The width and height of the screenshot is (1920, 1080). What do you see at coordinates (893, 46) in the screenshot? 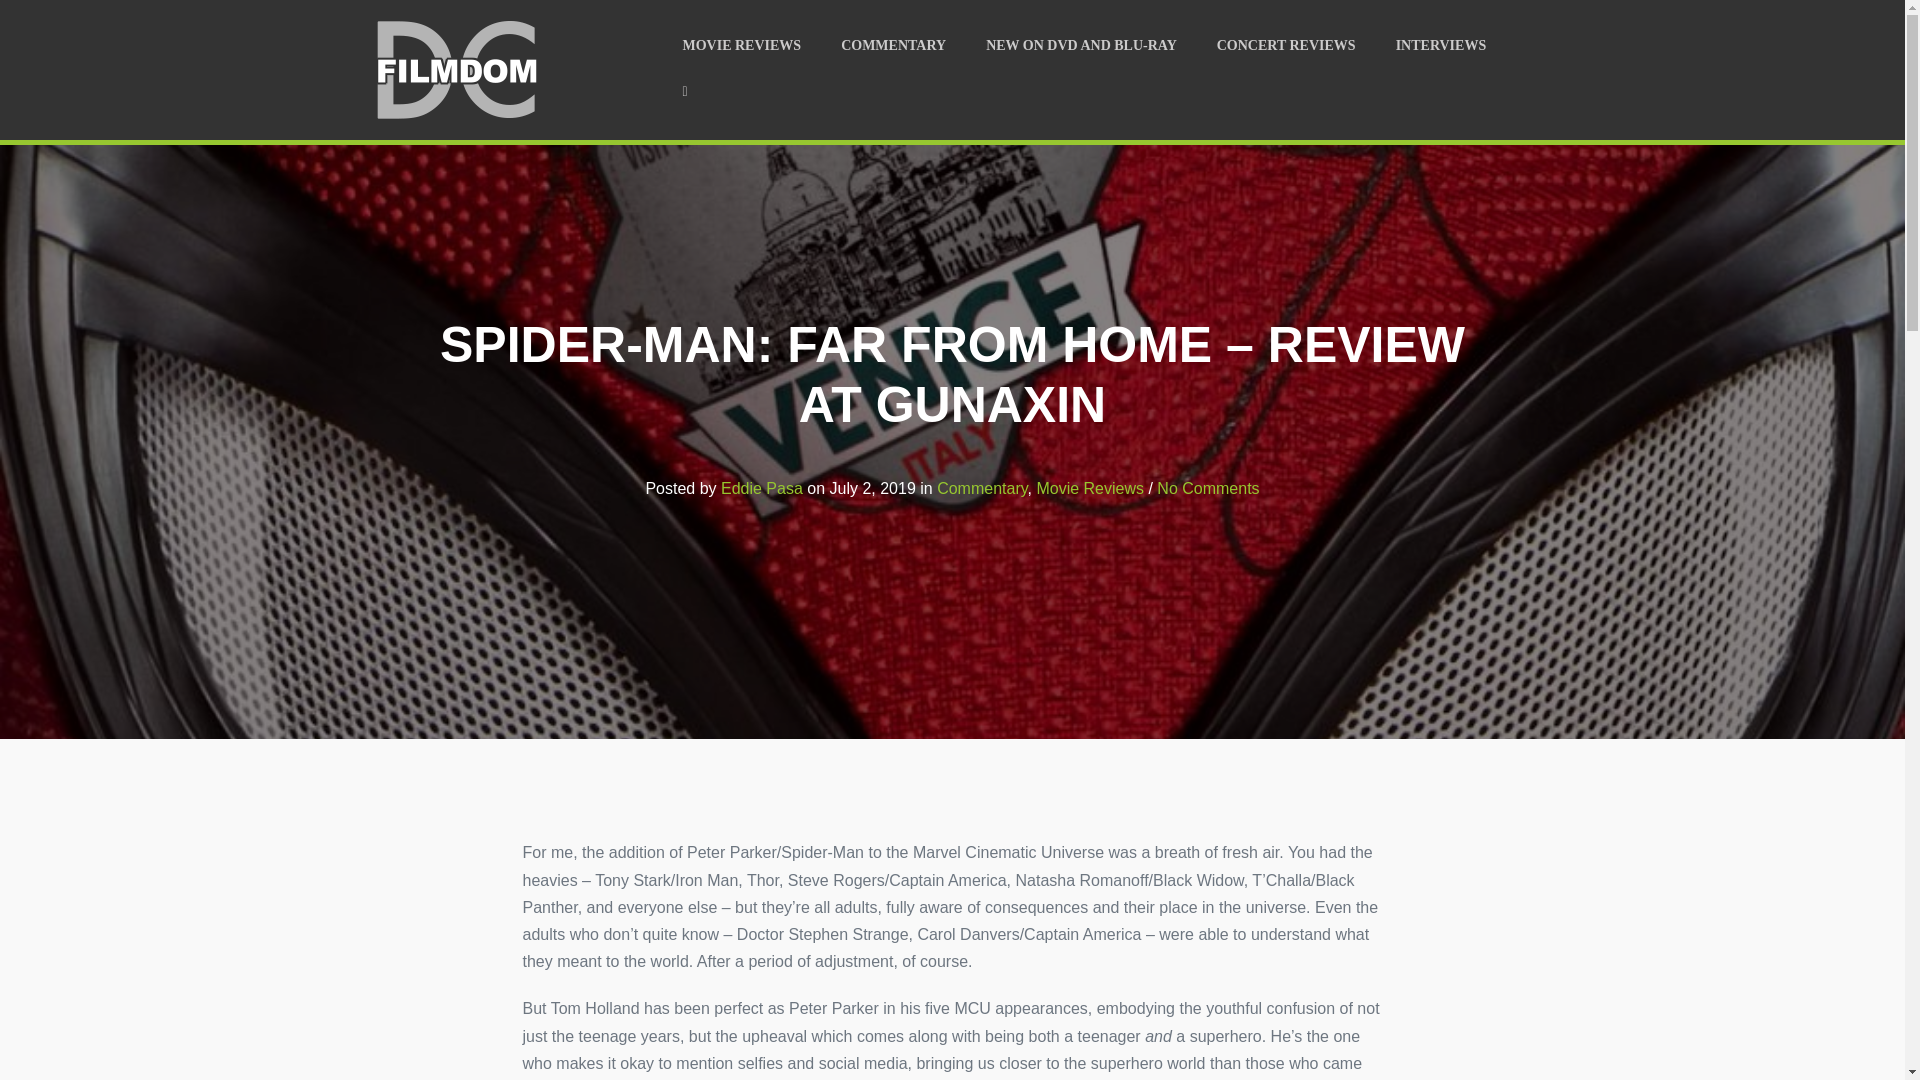
I see `COMMENTARY` at bounding box center [893, 46].